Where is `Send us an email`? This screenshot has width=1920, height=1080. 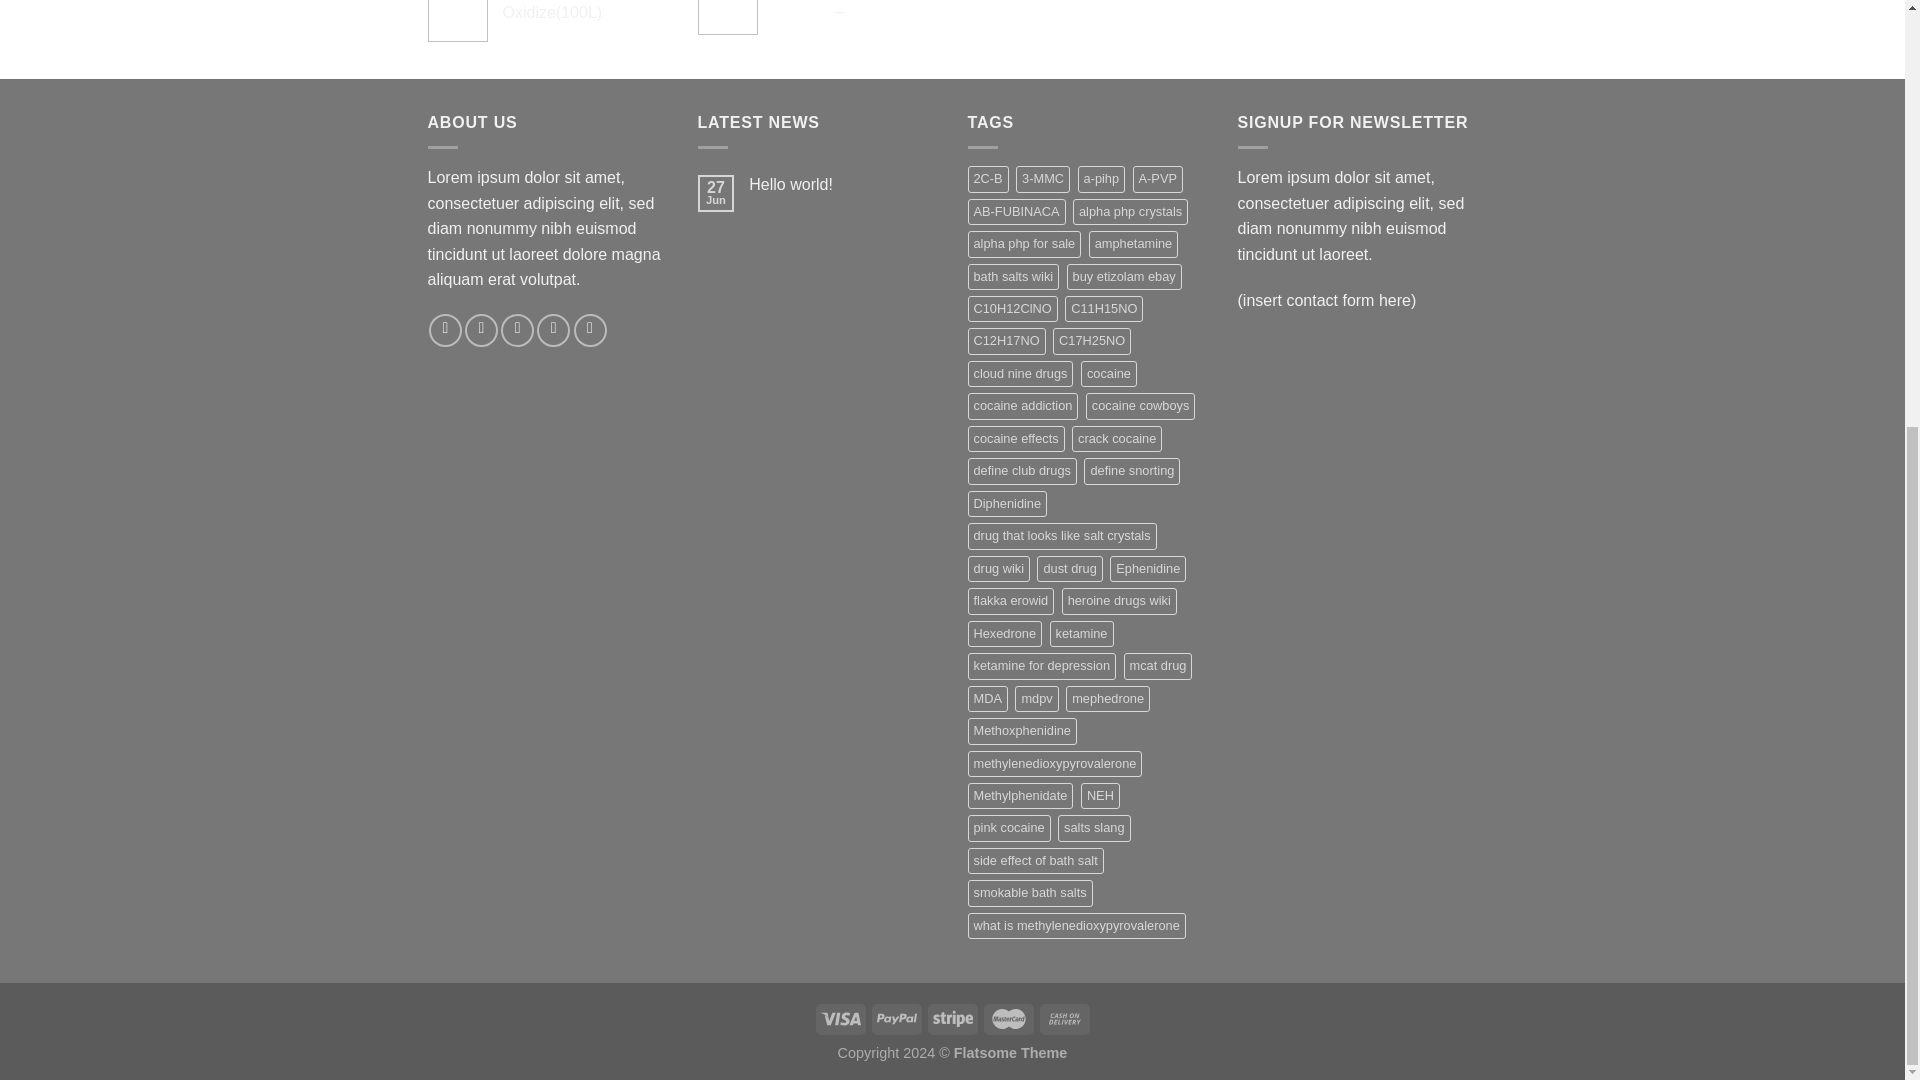
Send us an email is located at coordinates (554, 330).